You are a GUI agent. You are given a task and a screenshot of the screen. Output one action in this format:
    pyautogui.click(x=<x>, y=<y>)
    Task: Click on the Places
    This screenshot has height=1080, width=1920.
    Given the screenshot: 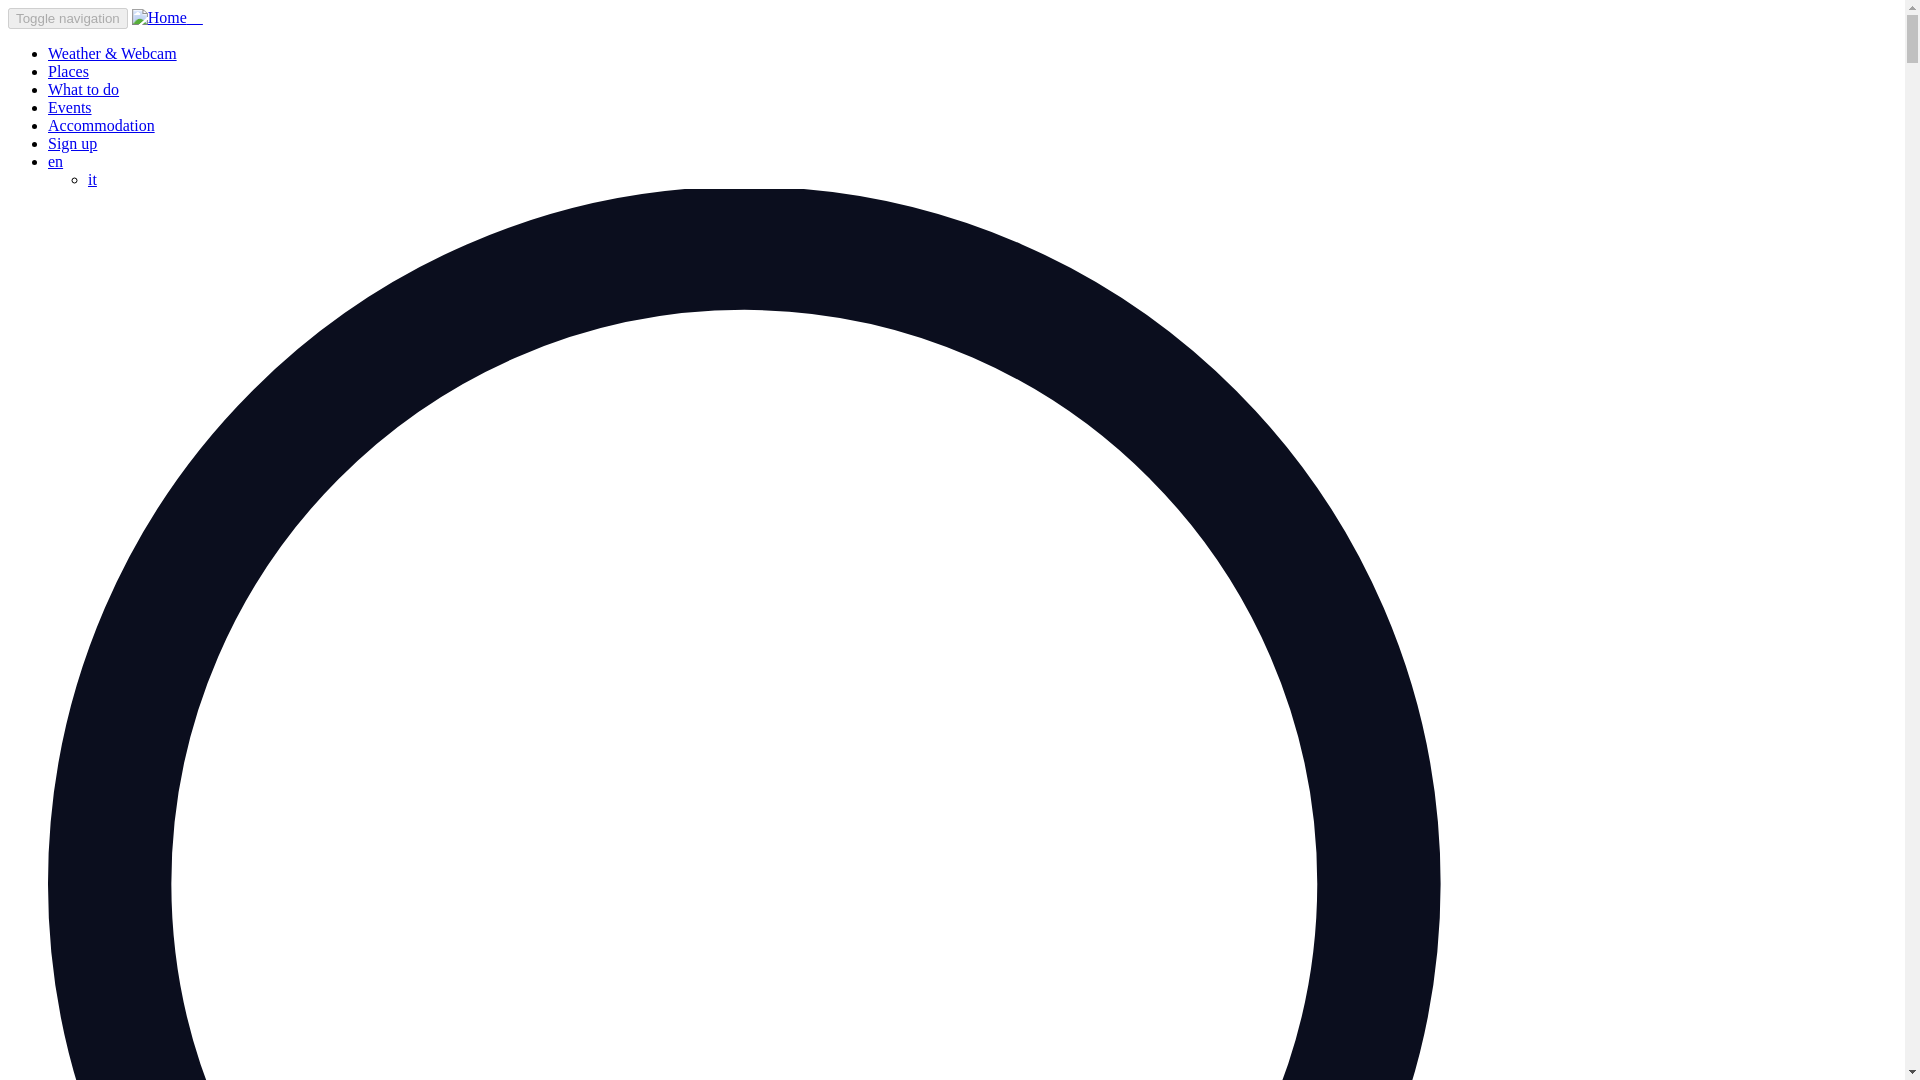 What is the action you would take?
    pyautogui.click(x=68, y=70)
    